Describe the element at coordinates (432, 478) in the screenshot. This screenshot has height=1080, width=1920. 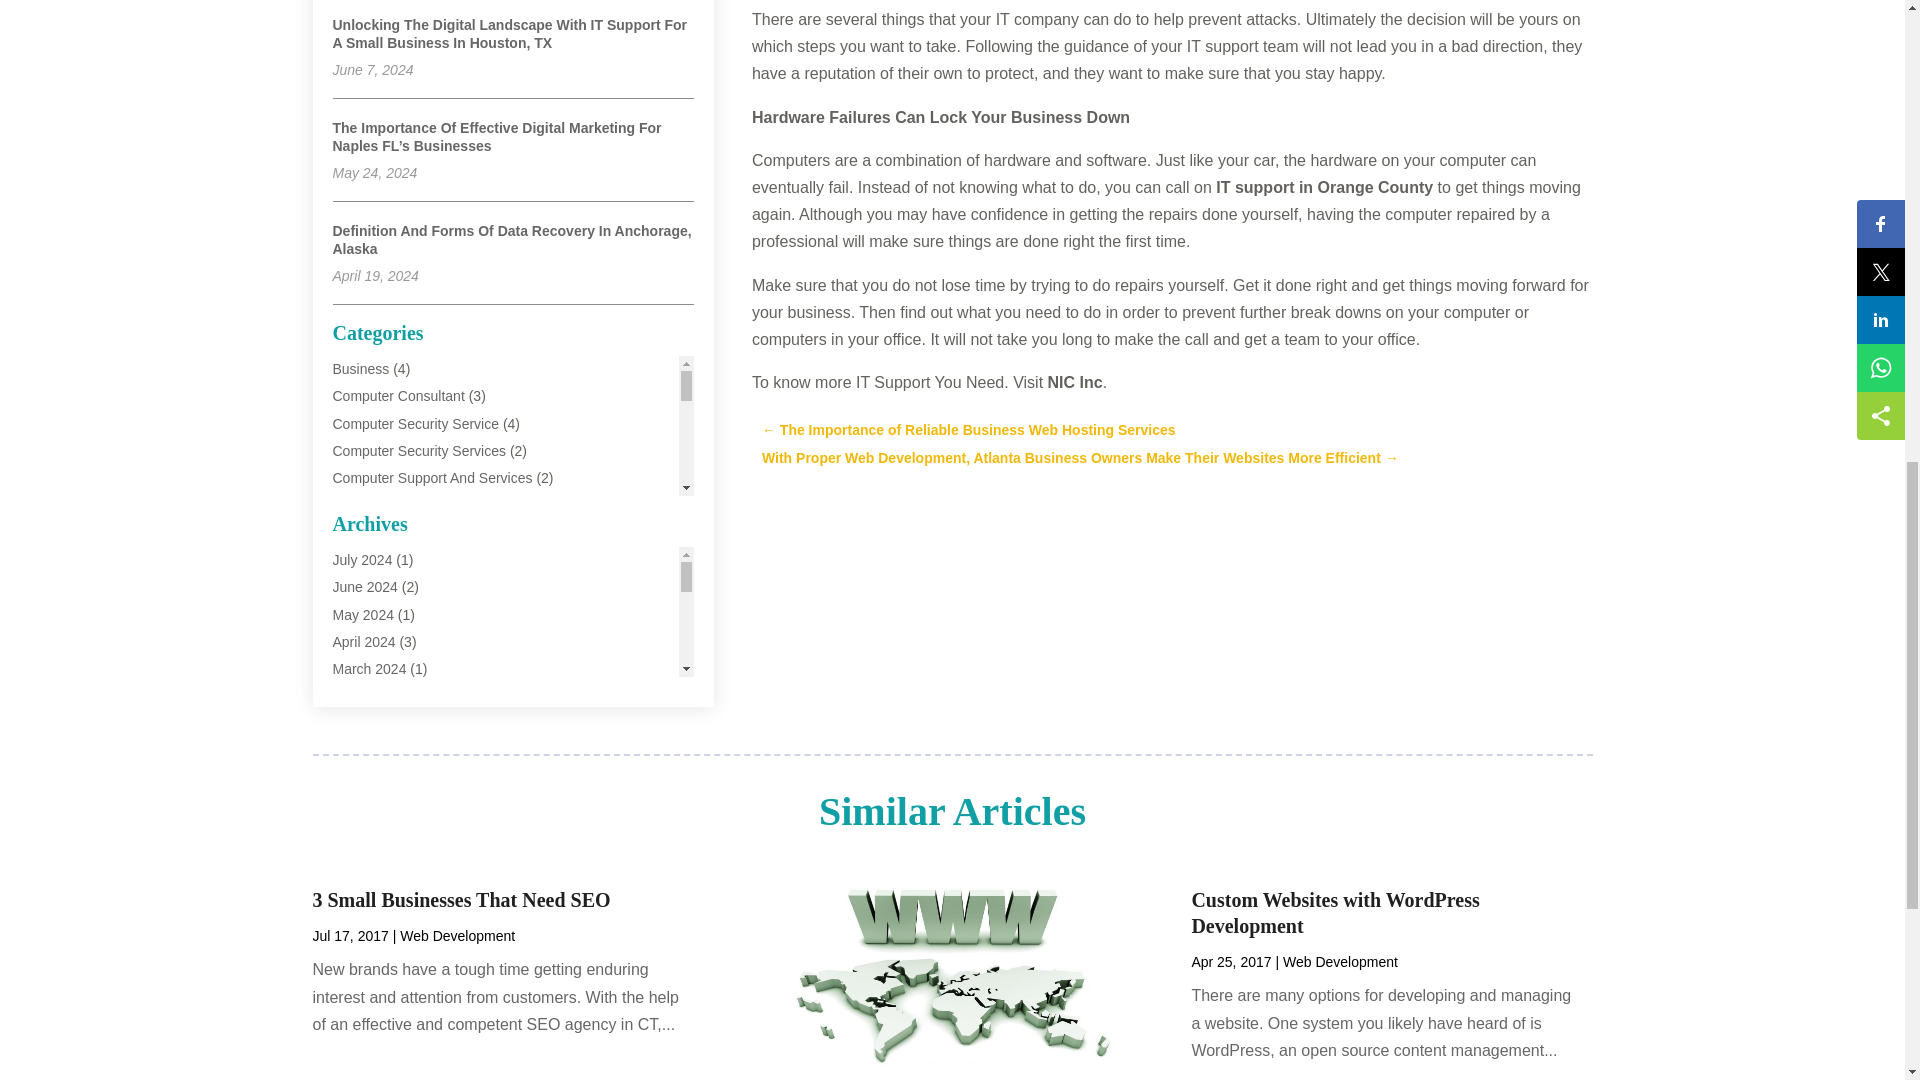
I see `Computer Support And Services` at that location.